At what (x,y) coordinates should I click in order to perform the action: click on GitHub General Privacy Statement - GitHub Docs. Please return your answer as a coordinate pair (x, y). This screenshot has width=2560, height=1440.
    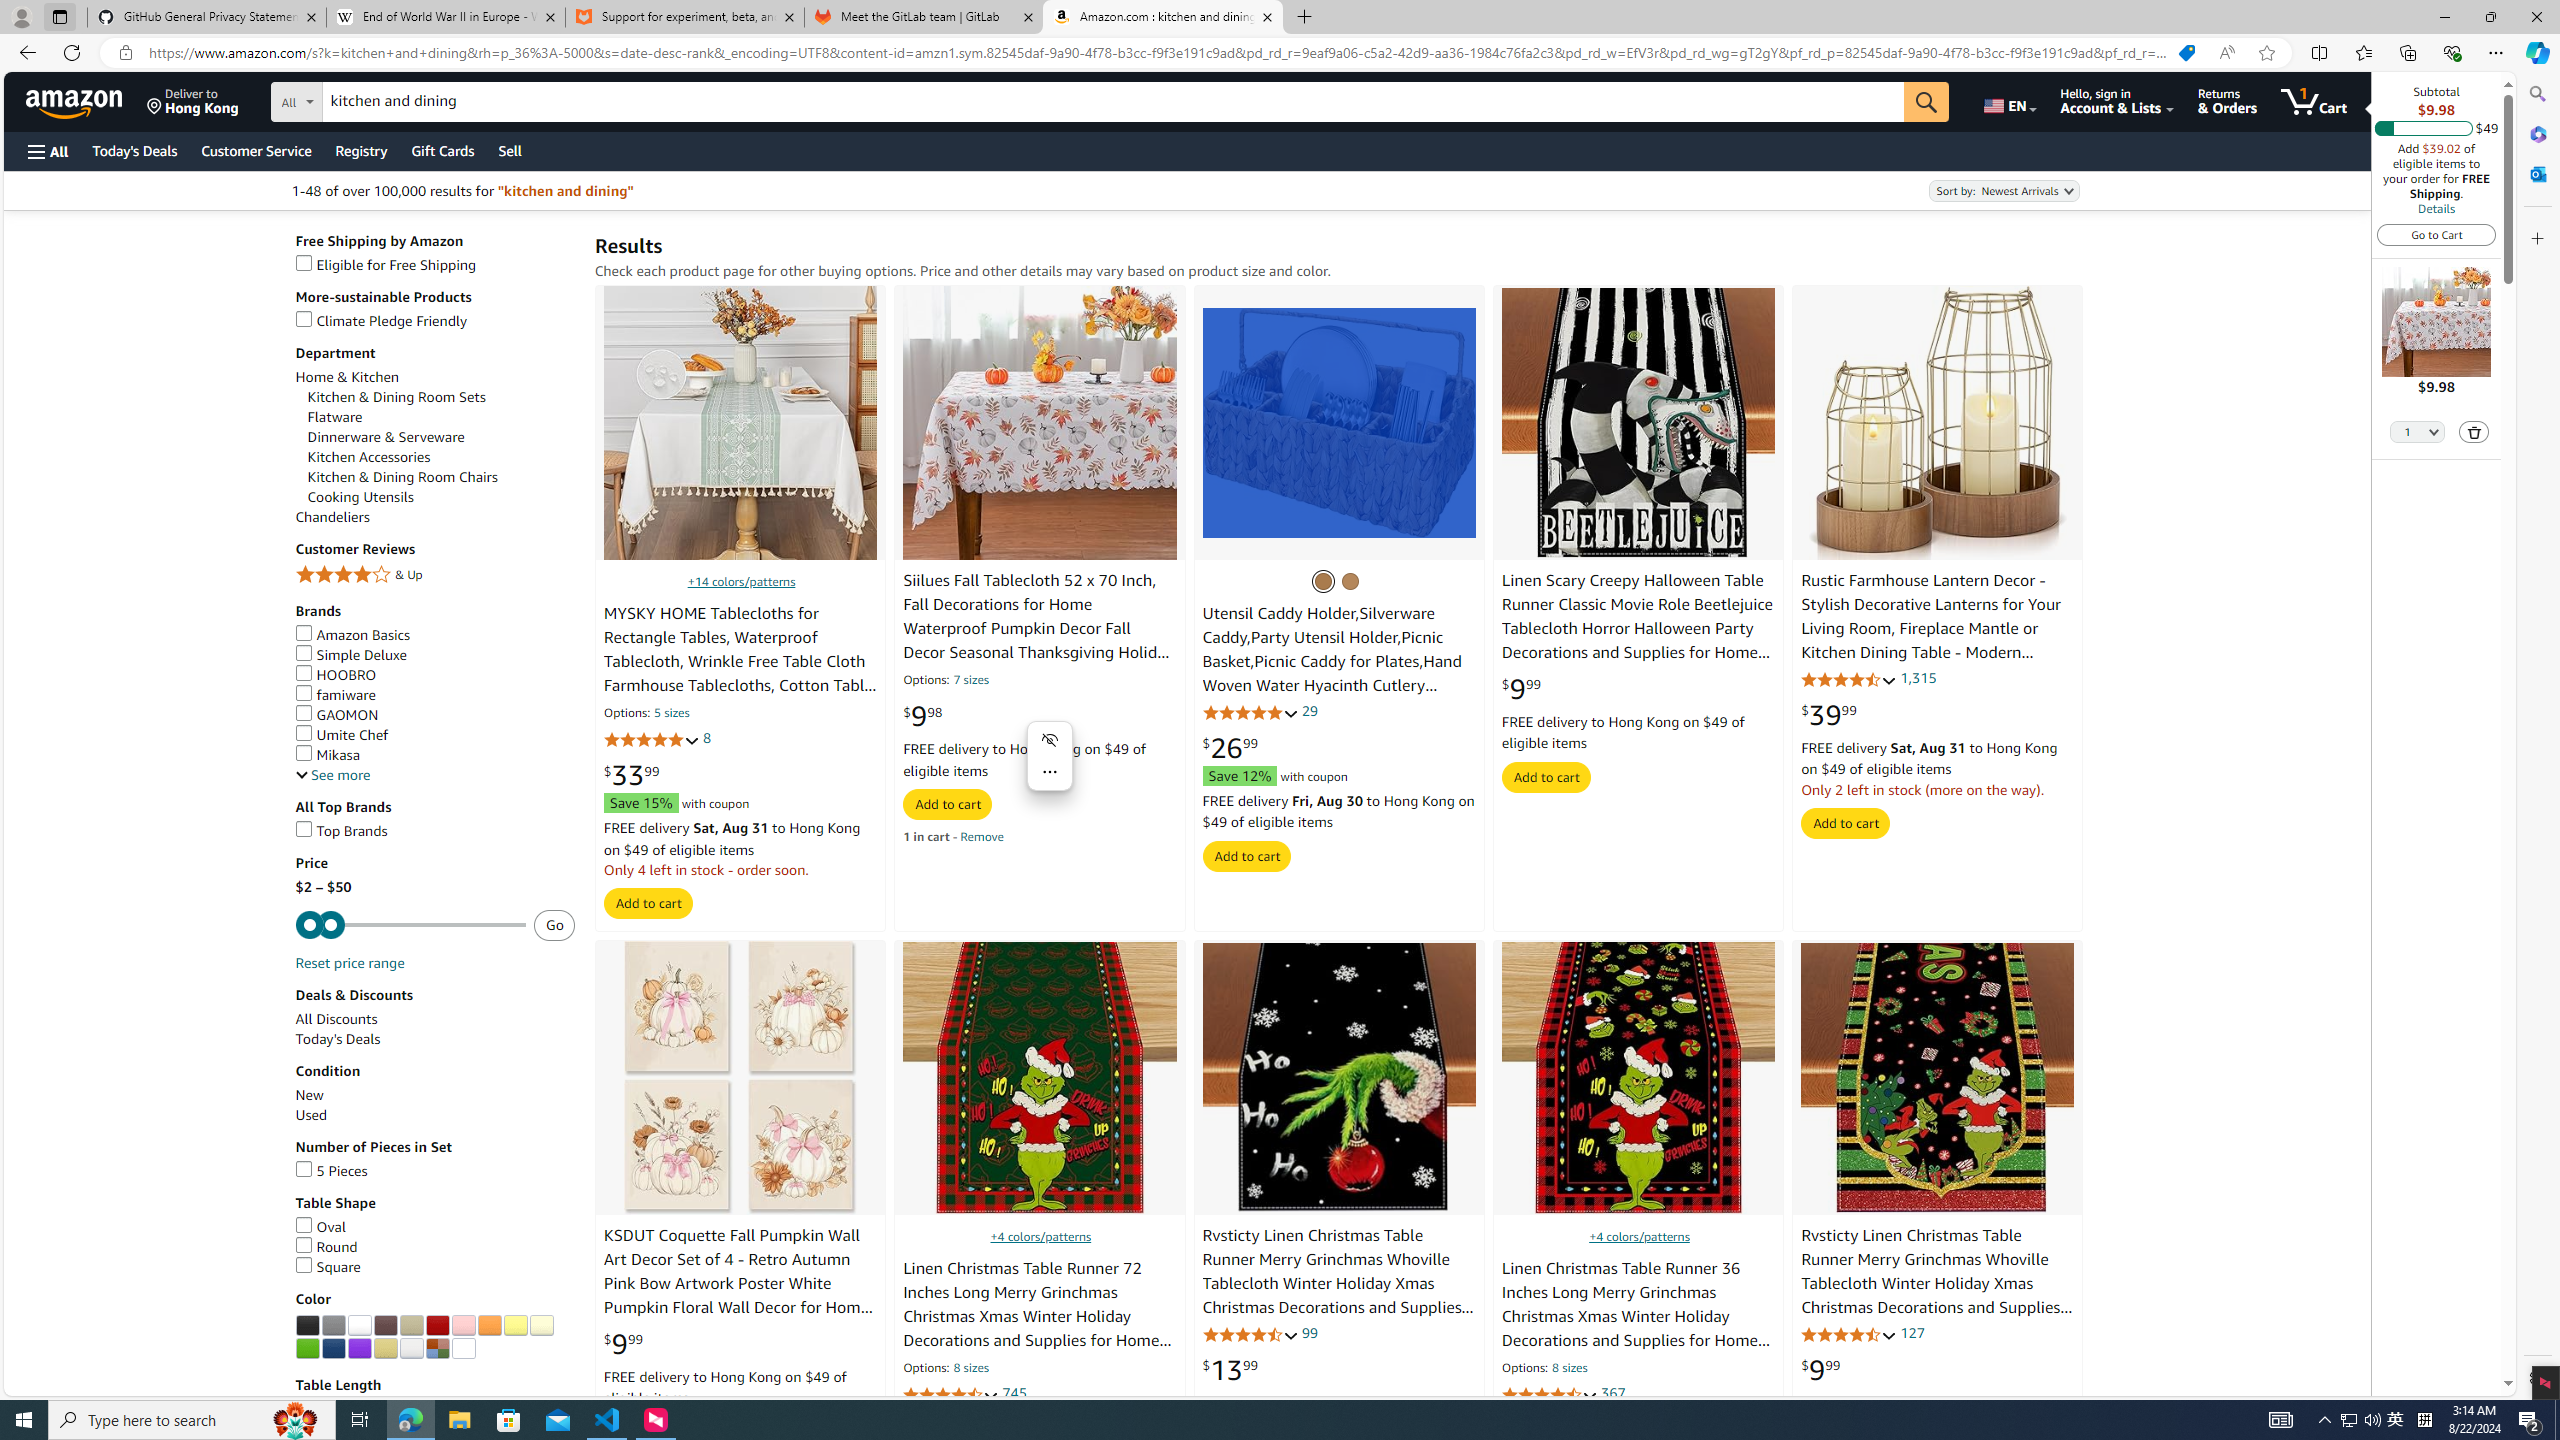
    Looking at the image, I should click on (207, 17).